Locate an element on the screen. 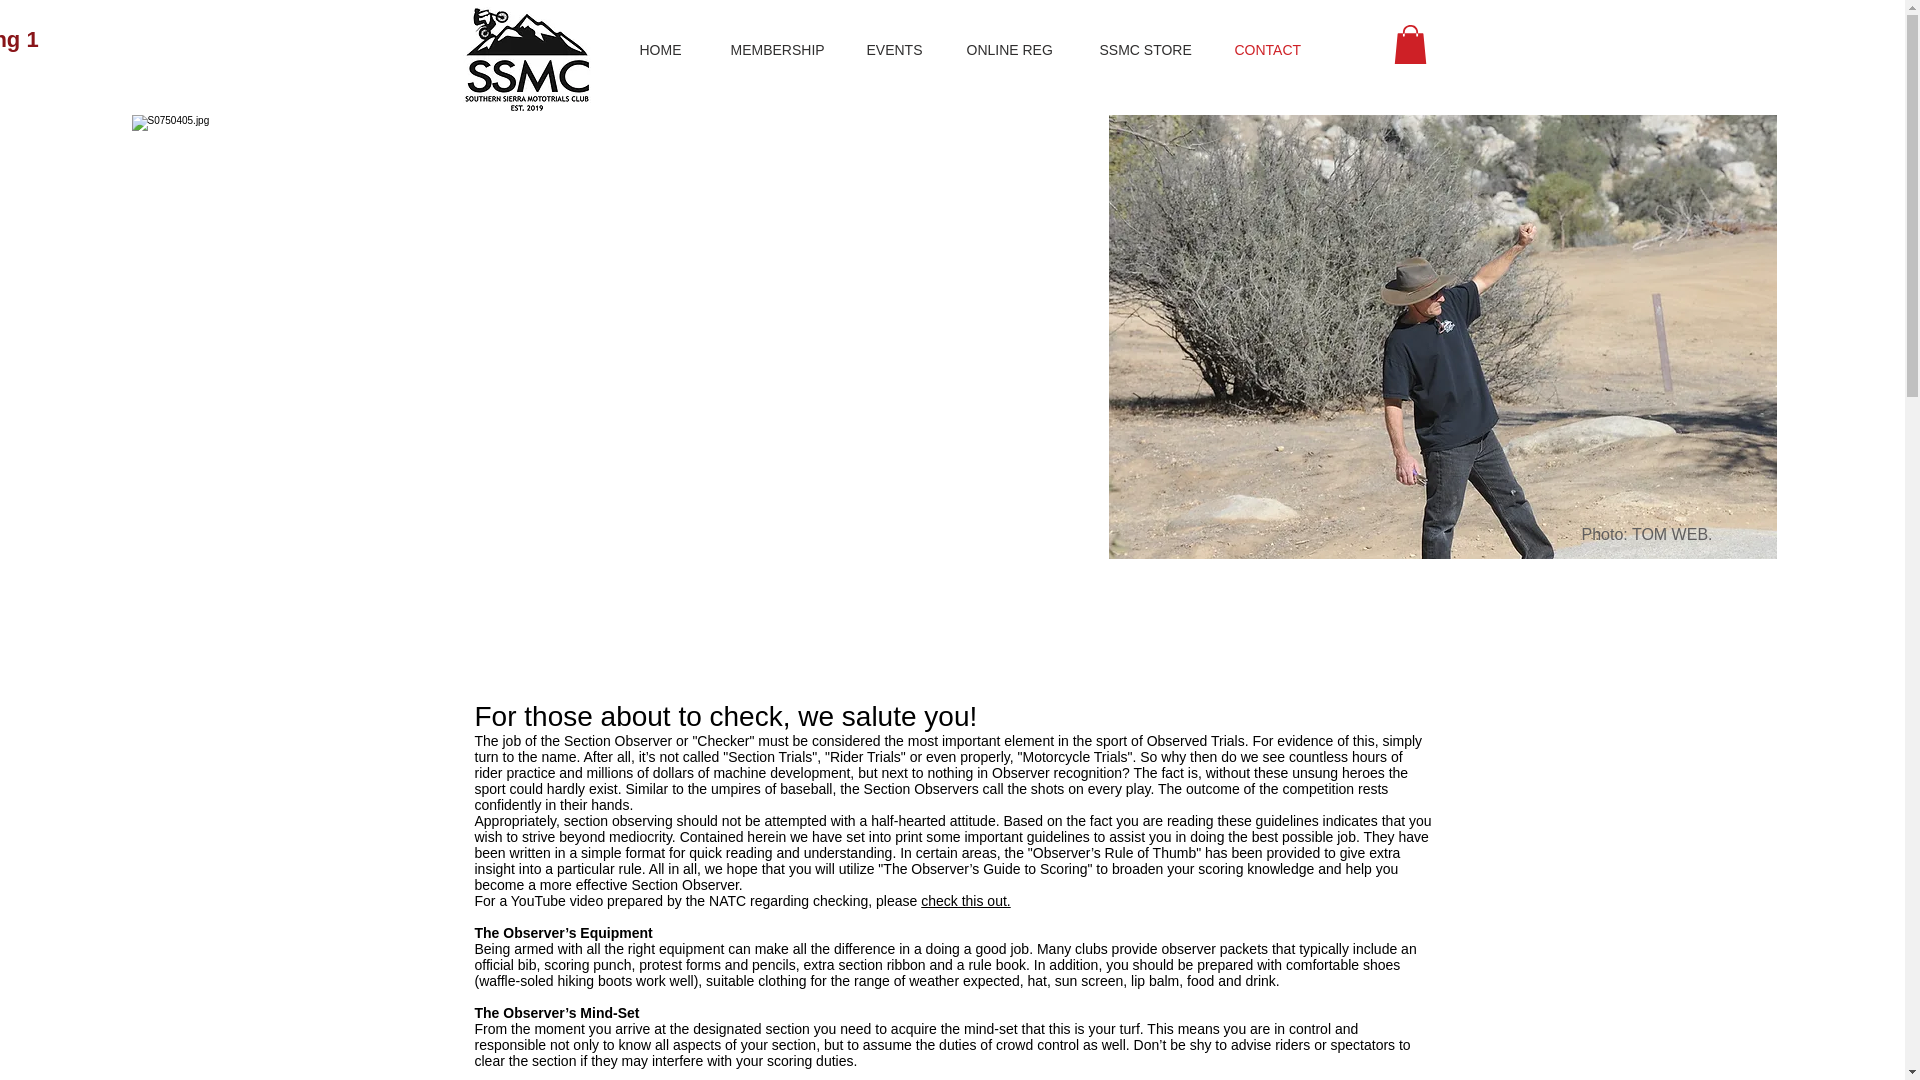 The image size is (1920, 1080). check this out. is located at coordinates (966, 901).